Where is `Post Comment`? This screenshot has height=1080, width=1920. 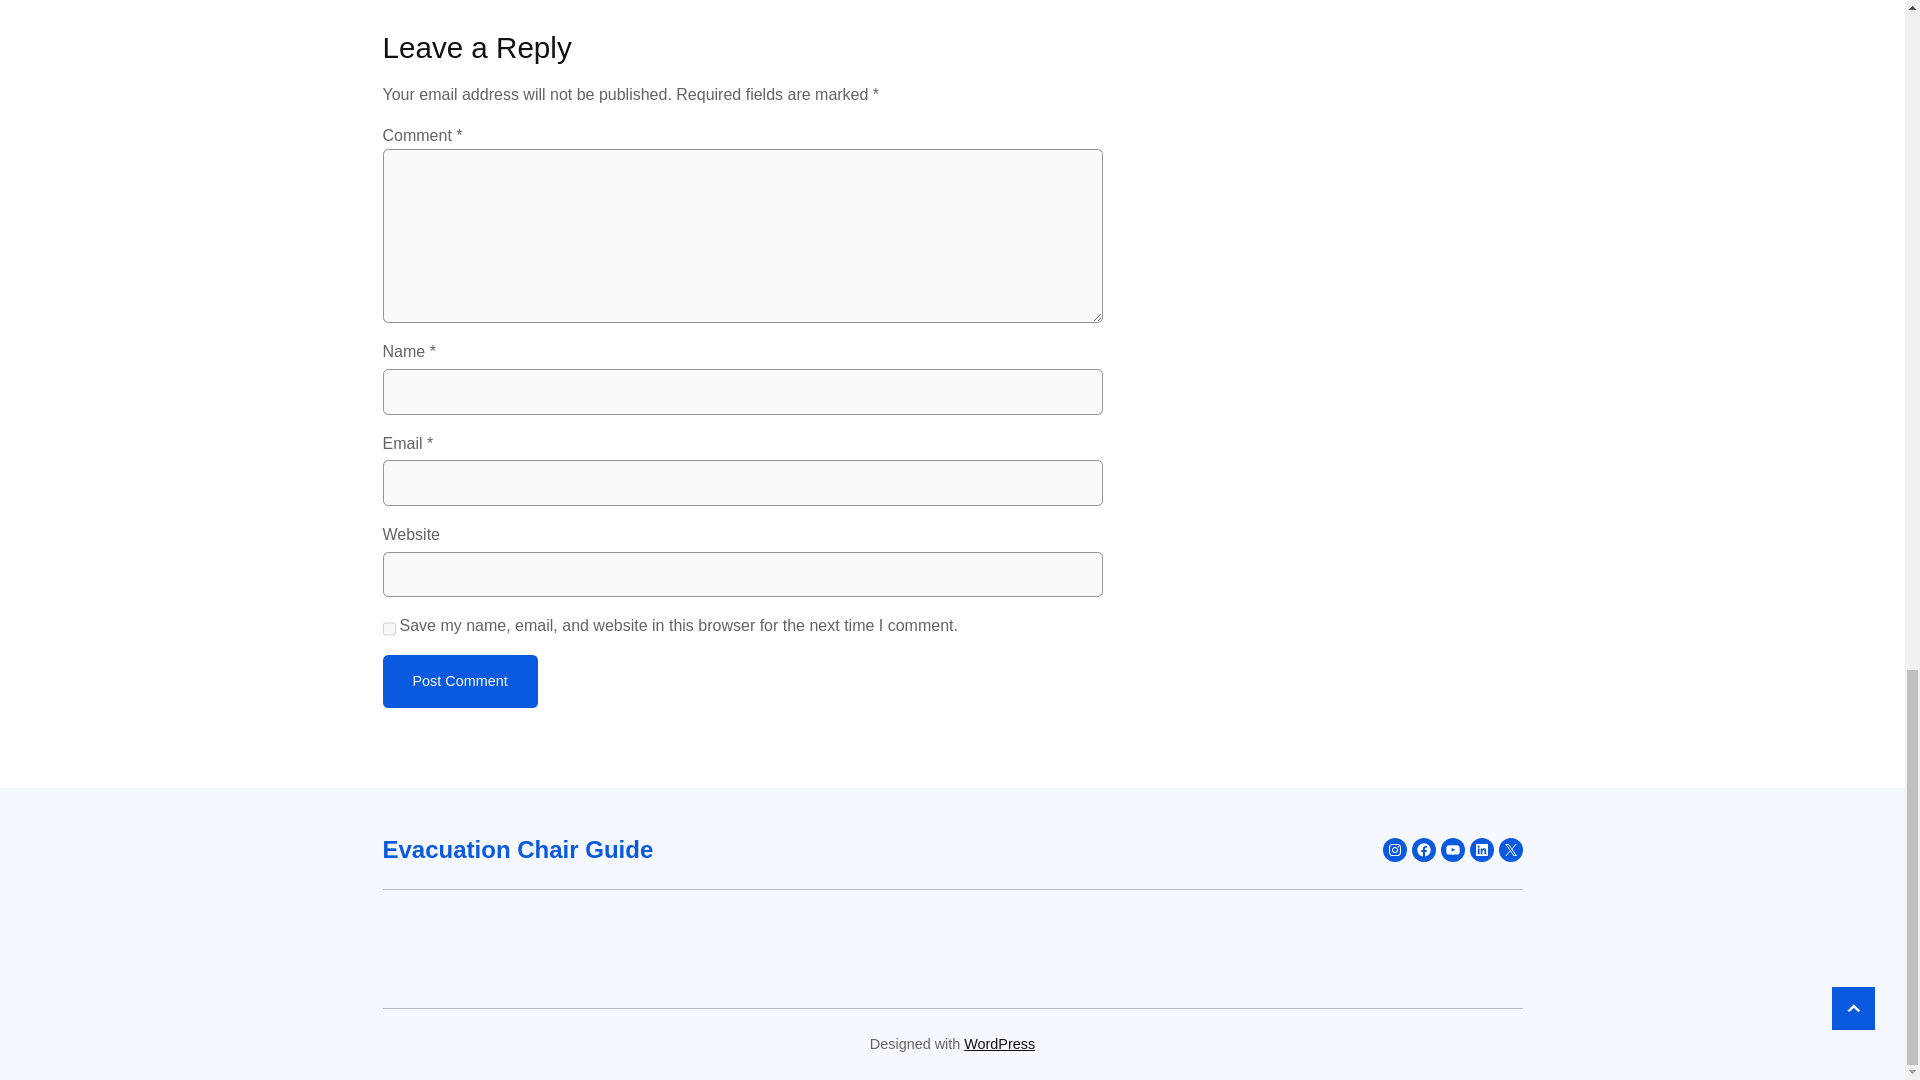 Post Comment is located at coordinates (460, 681).